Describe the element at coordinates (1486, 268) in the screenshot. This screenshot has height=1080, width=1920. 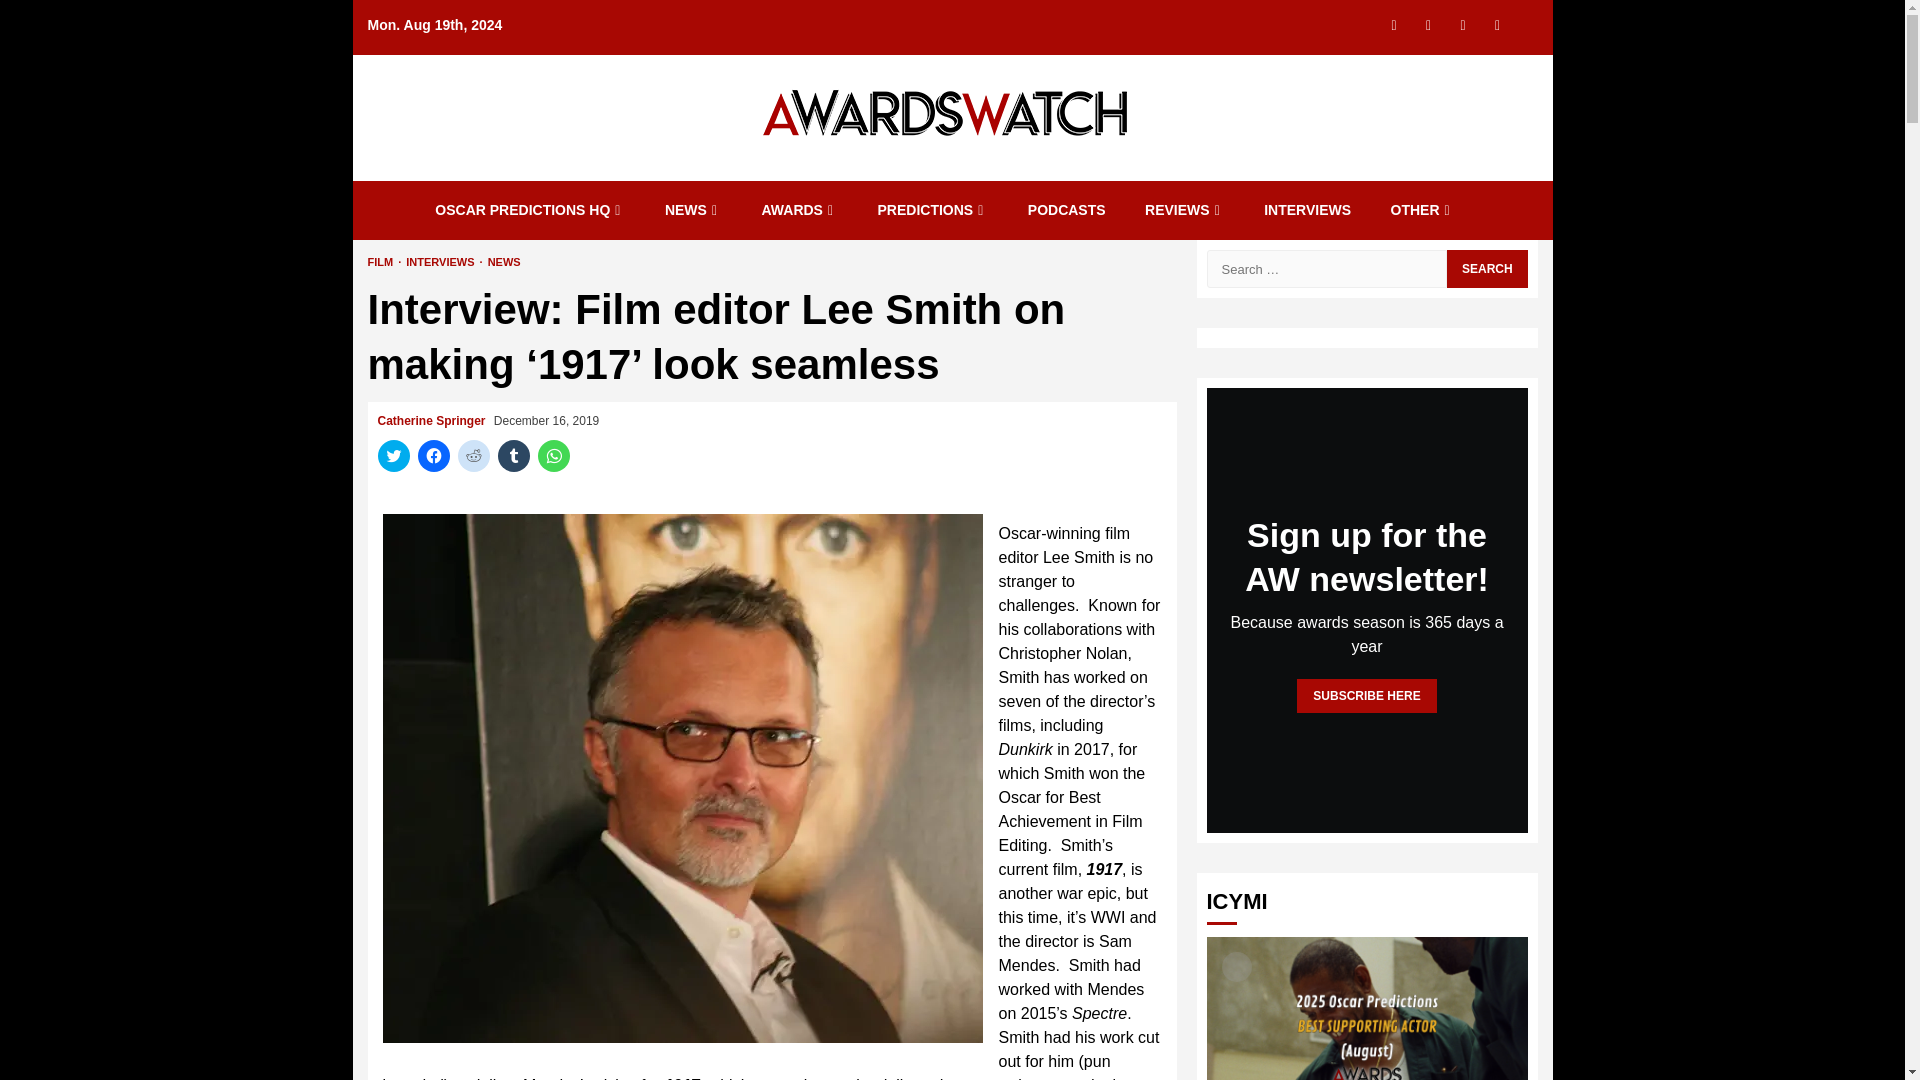
I see `Search` at that location.